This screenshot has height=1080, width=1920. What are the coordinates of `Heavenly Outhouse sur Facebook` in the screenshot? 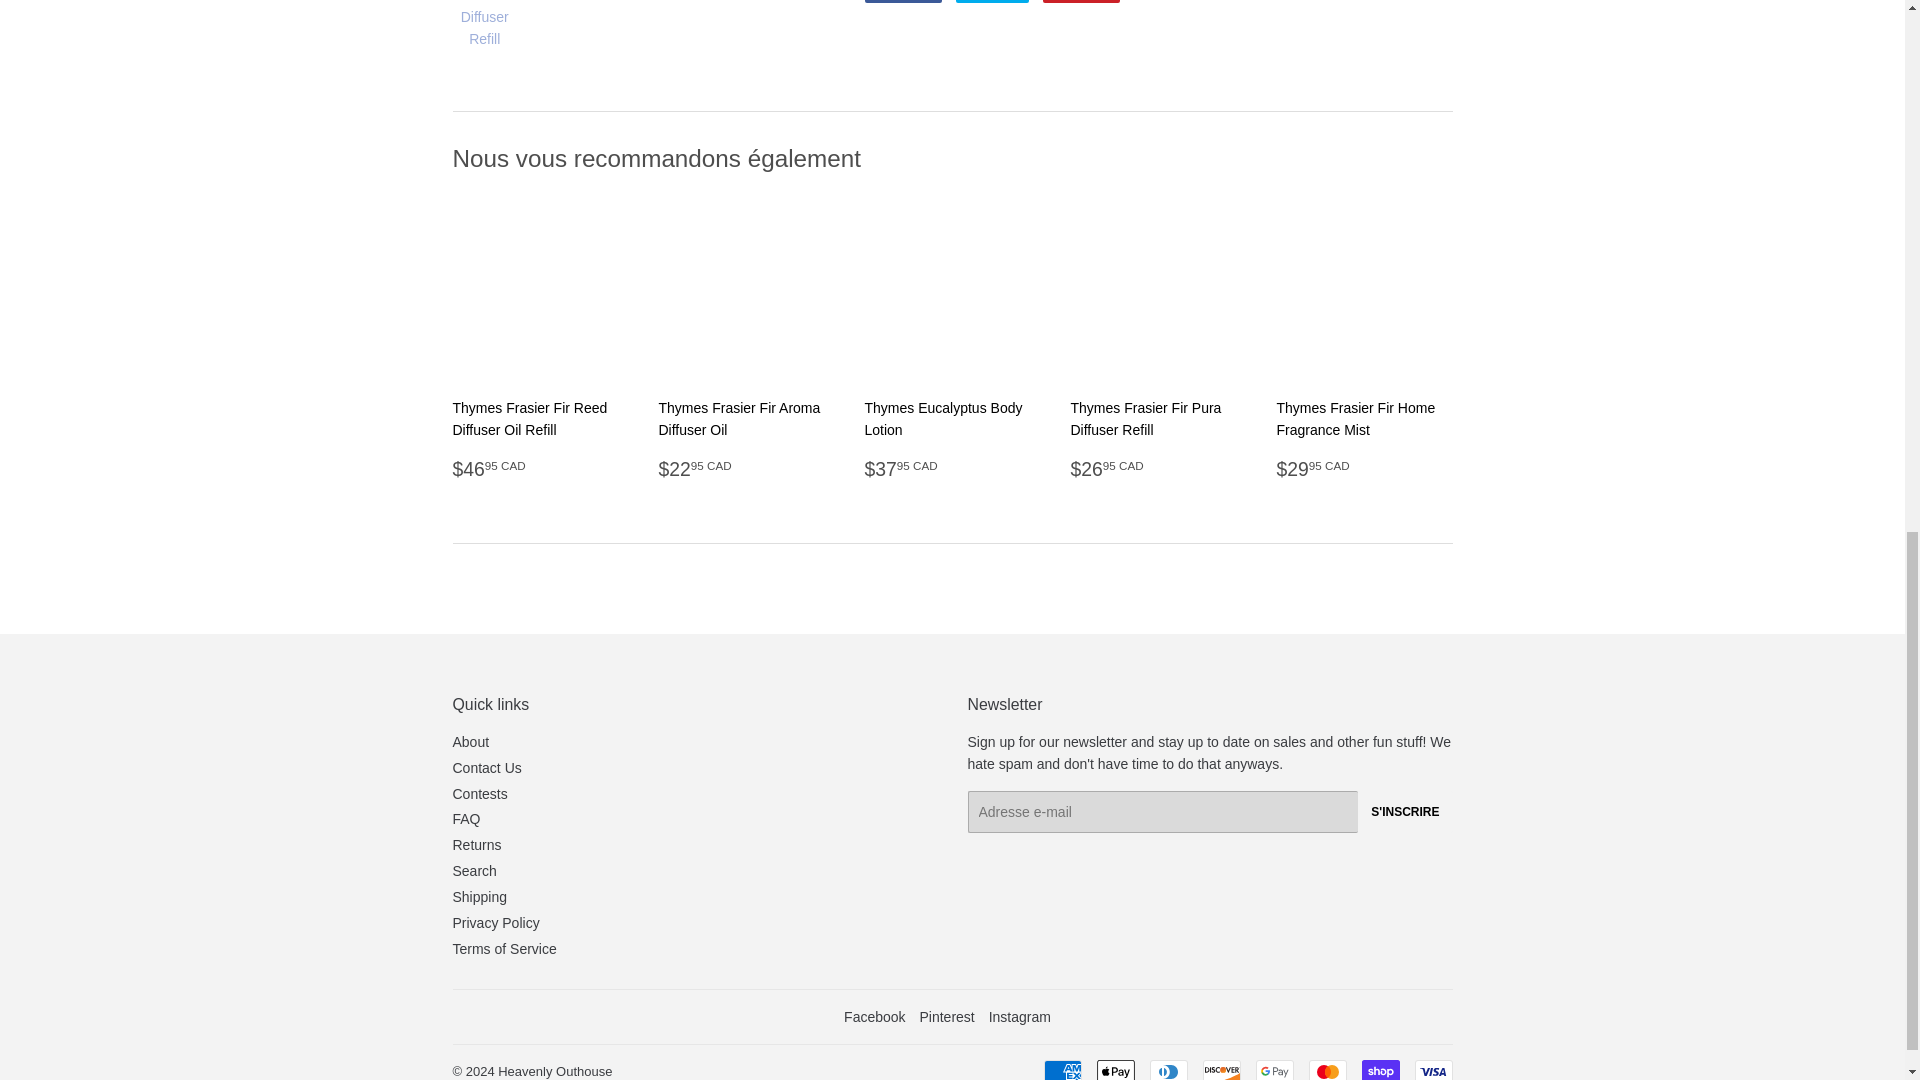 It's located at (874, 1016).